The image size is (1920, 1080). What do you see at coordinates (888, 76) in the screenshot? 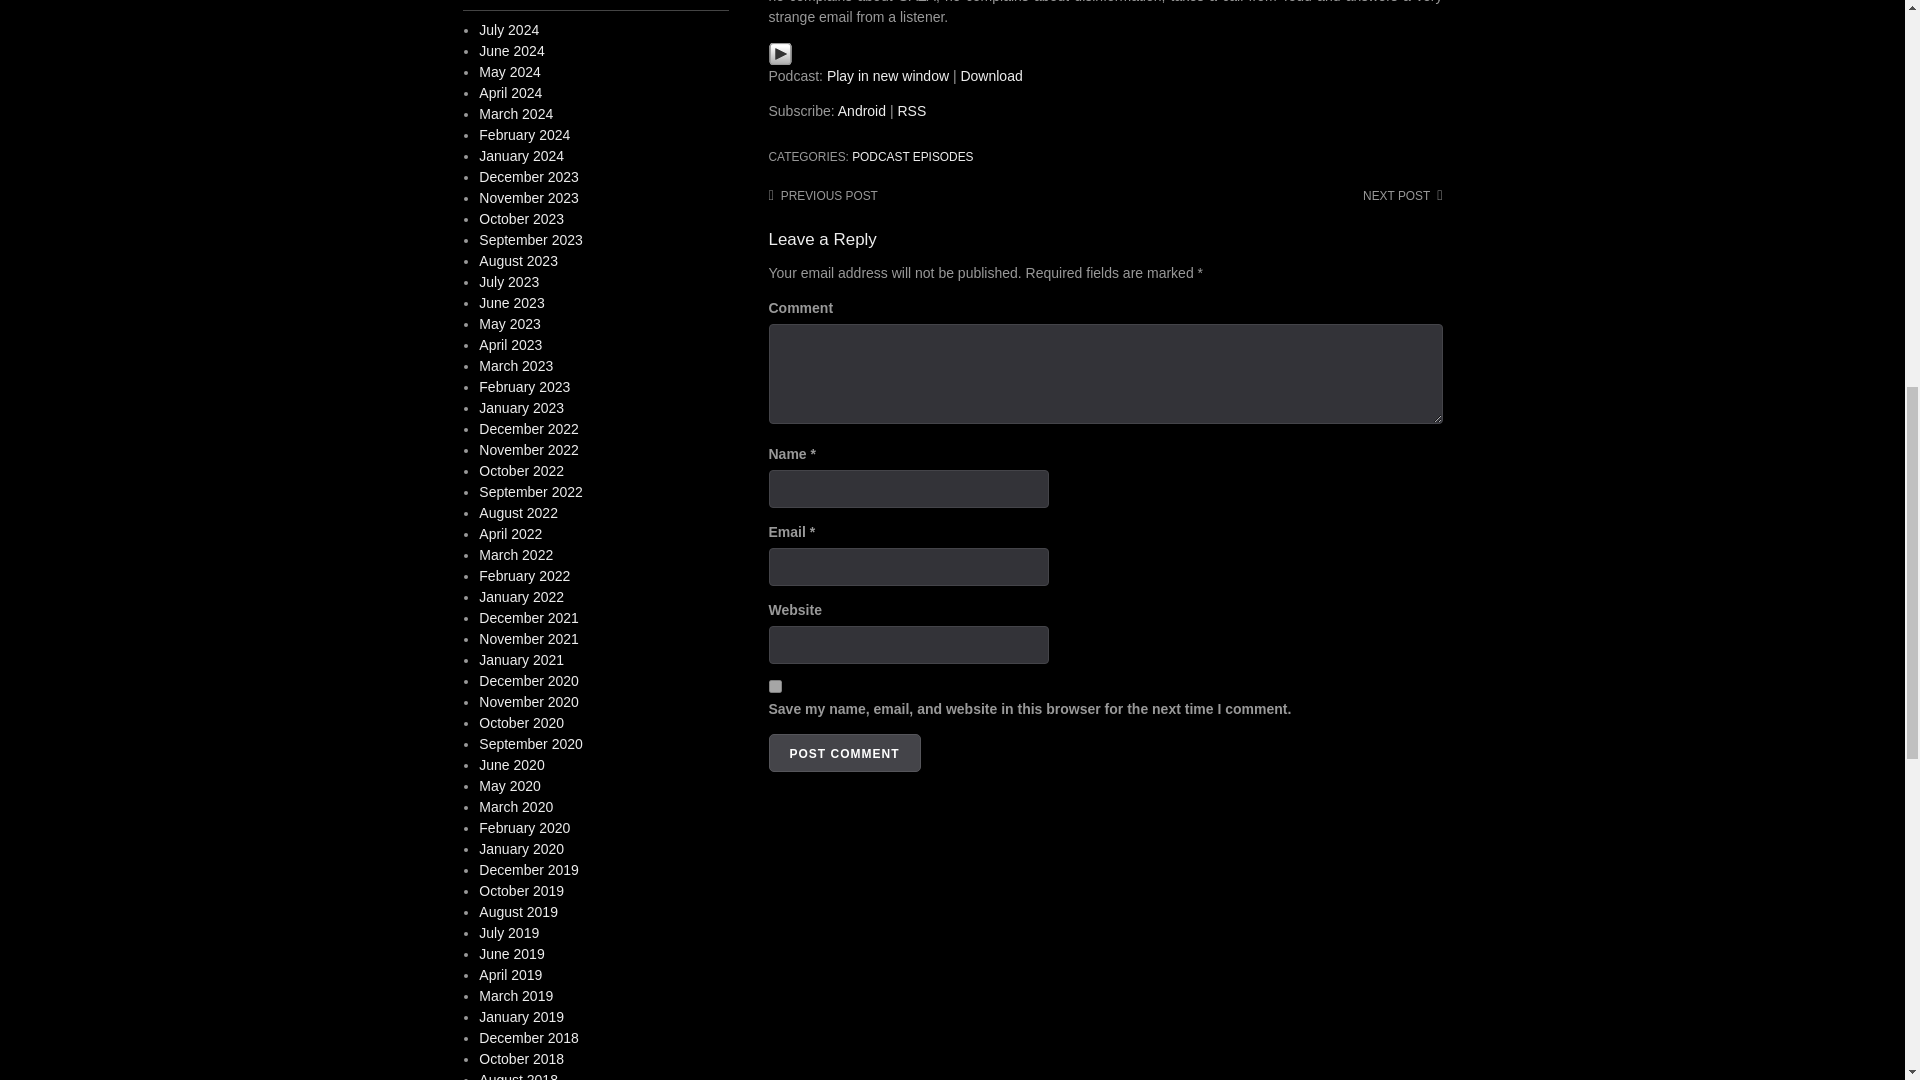
I see `Play in new window` at bounding box center [888, 76].